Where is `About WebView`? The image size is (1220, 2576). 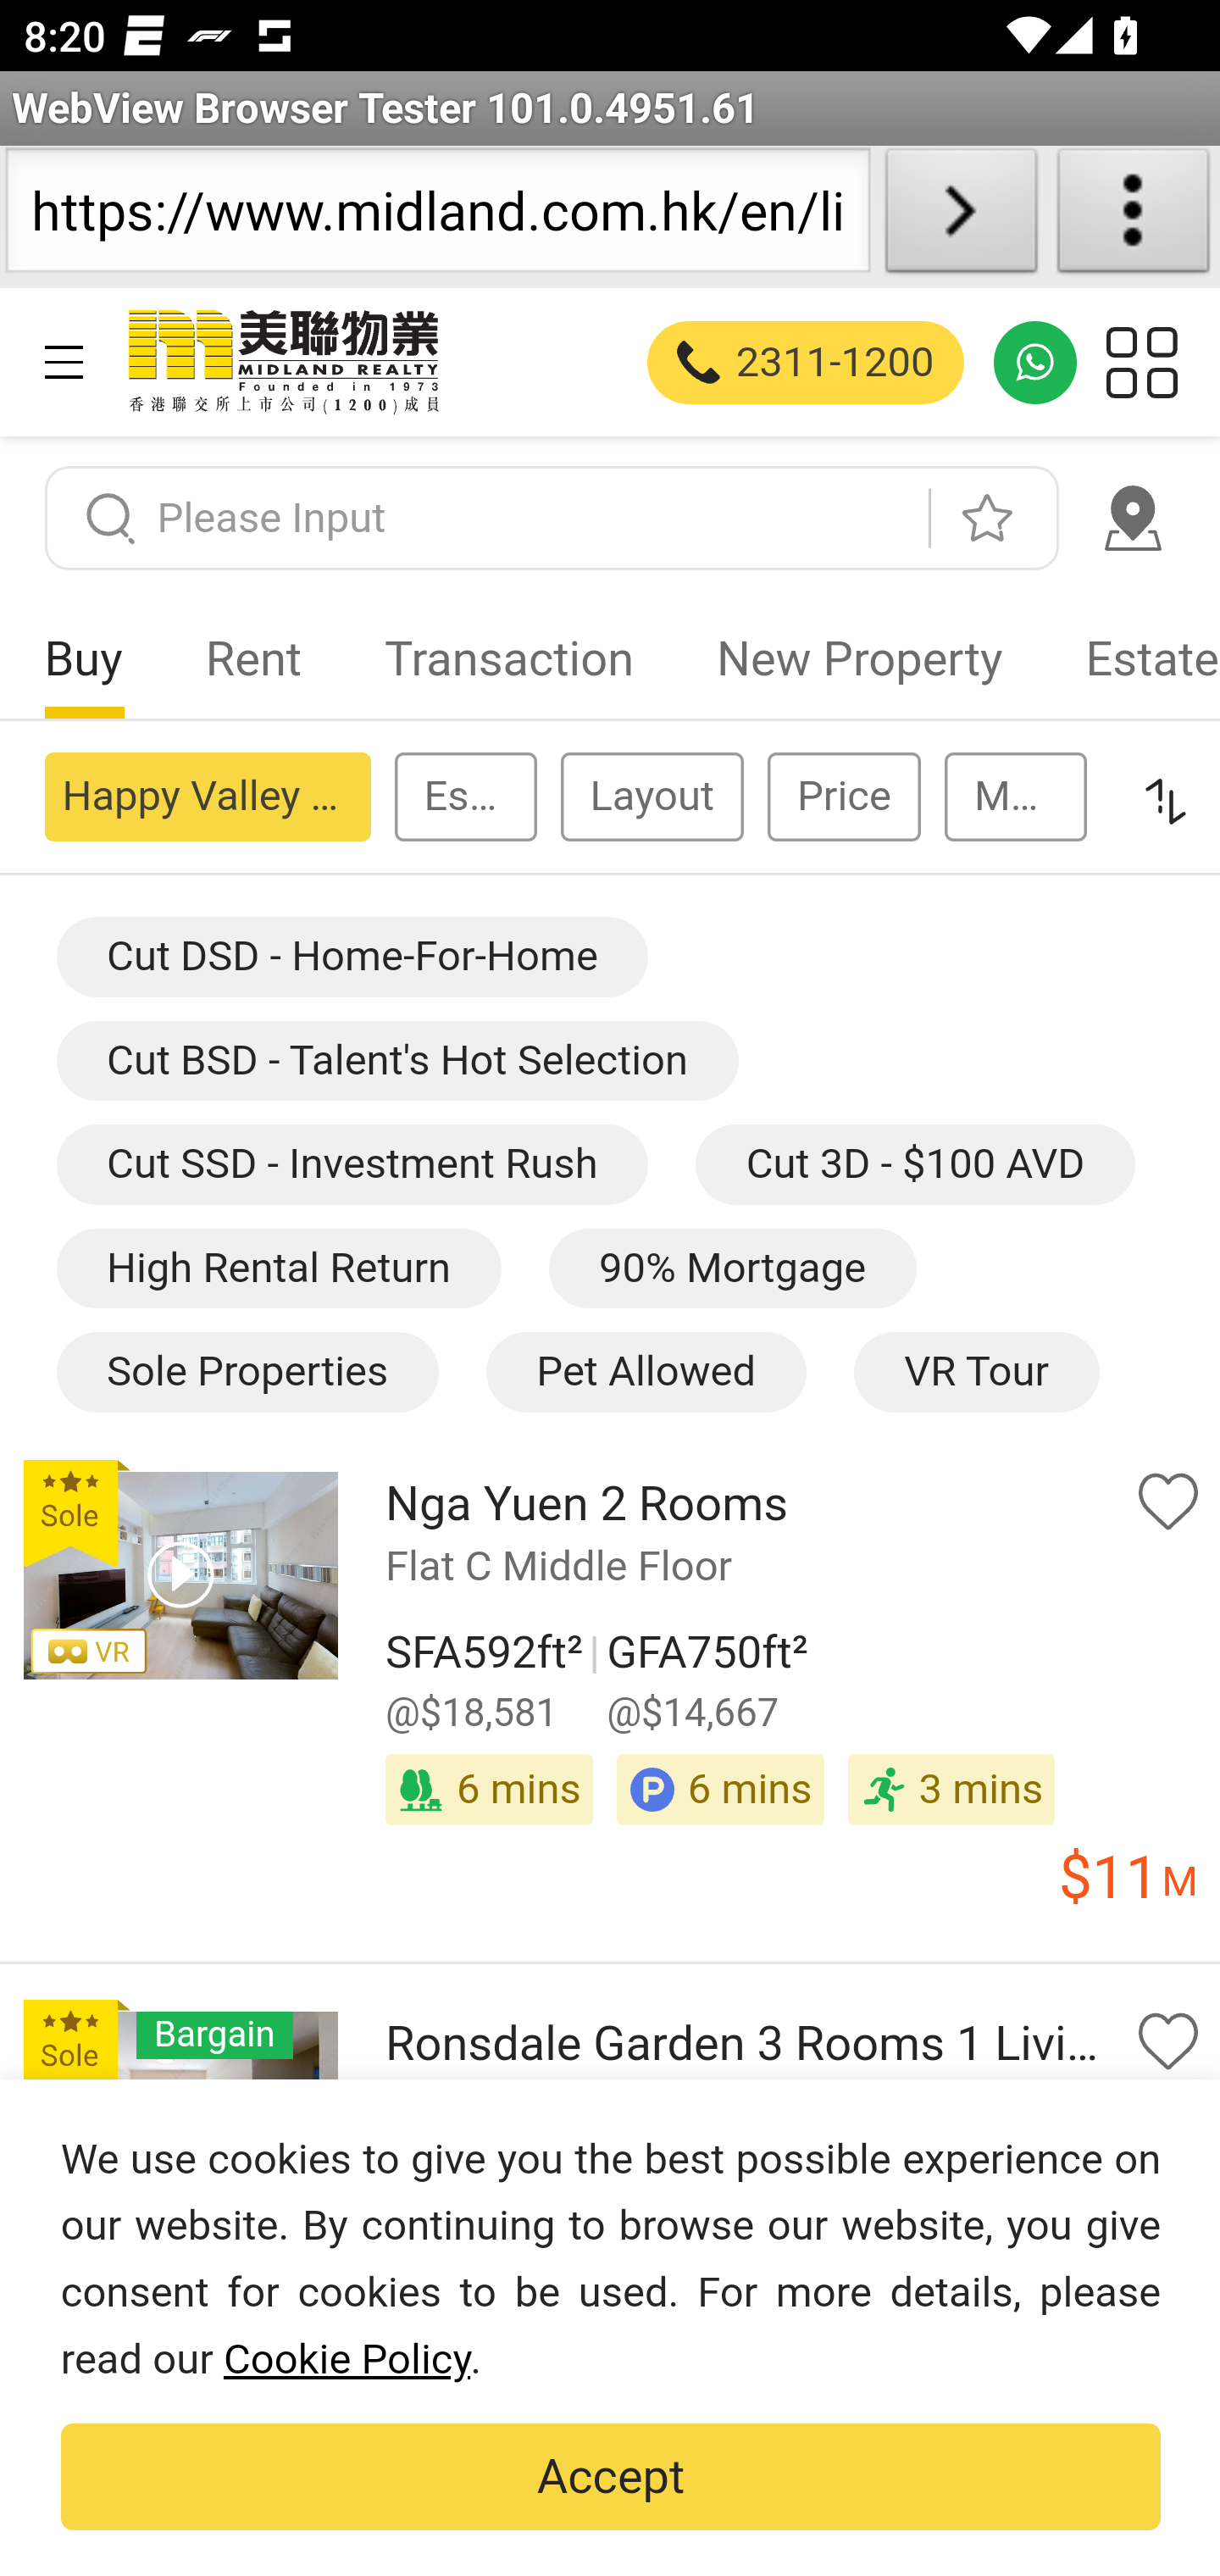 About WebView is located at coordinates (1134, 217).